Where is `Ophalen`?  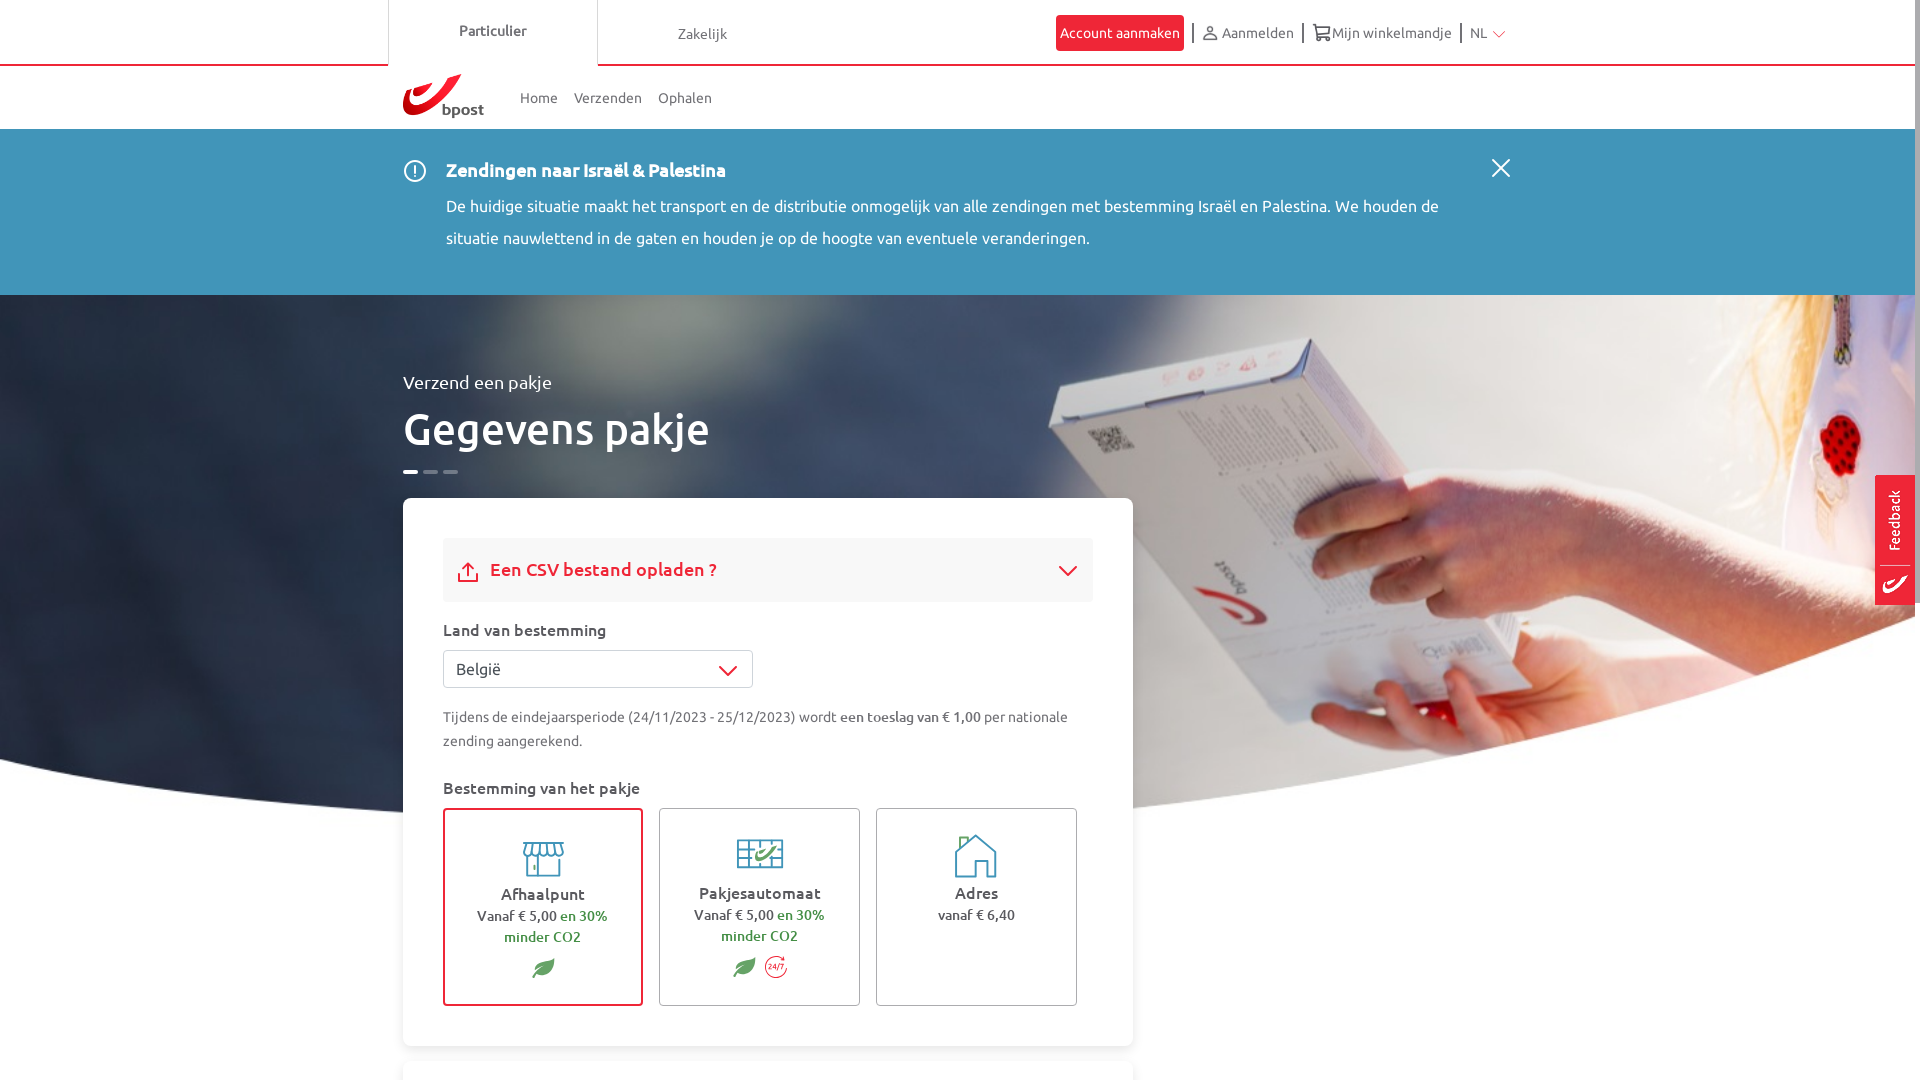 Ophalen is located at coordinates (685, 98).